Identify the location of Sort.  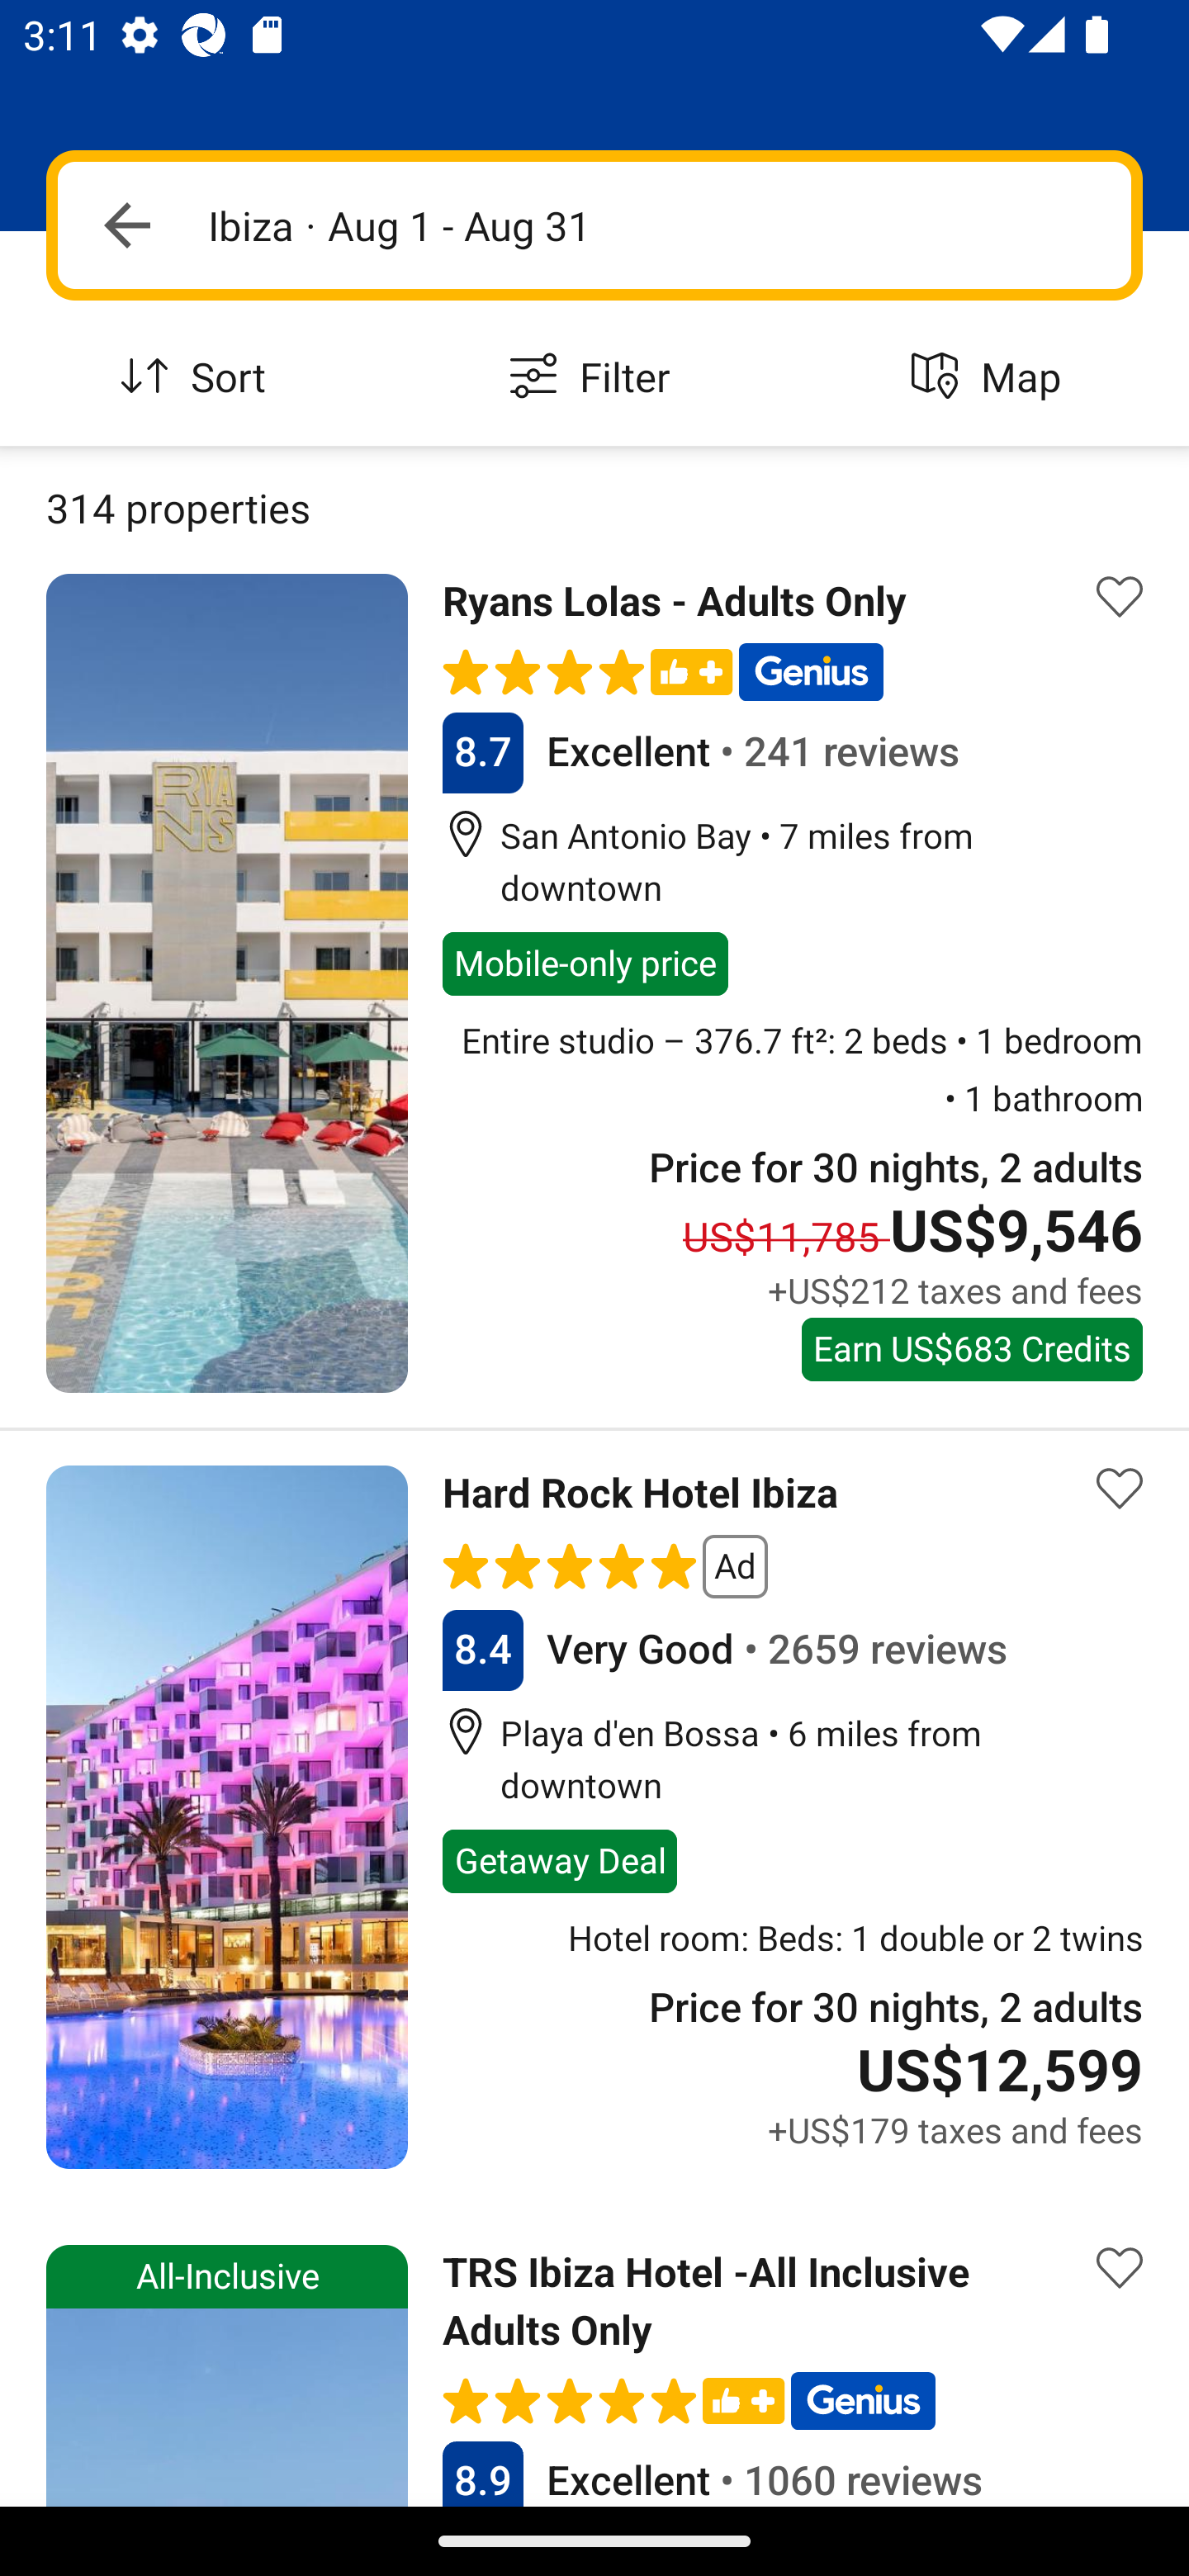
(198, 378).